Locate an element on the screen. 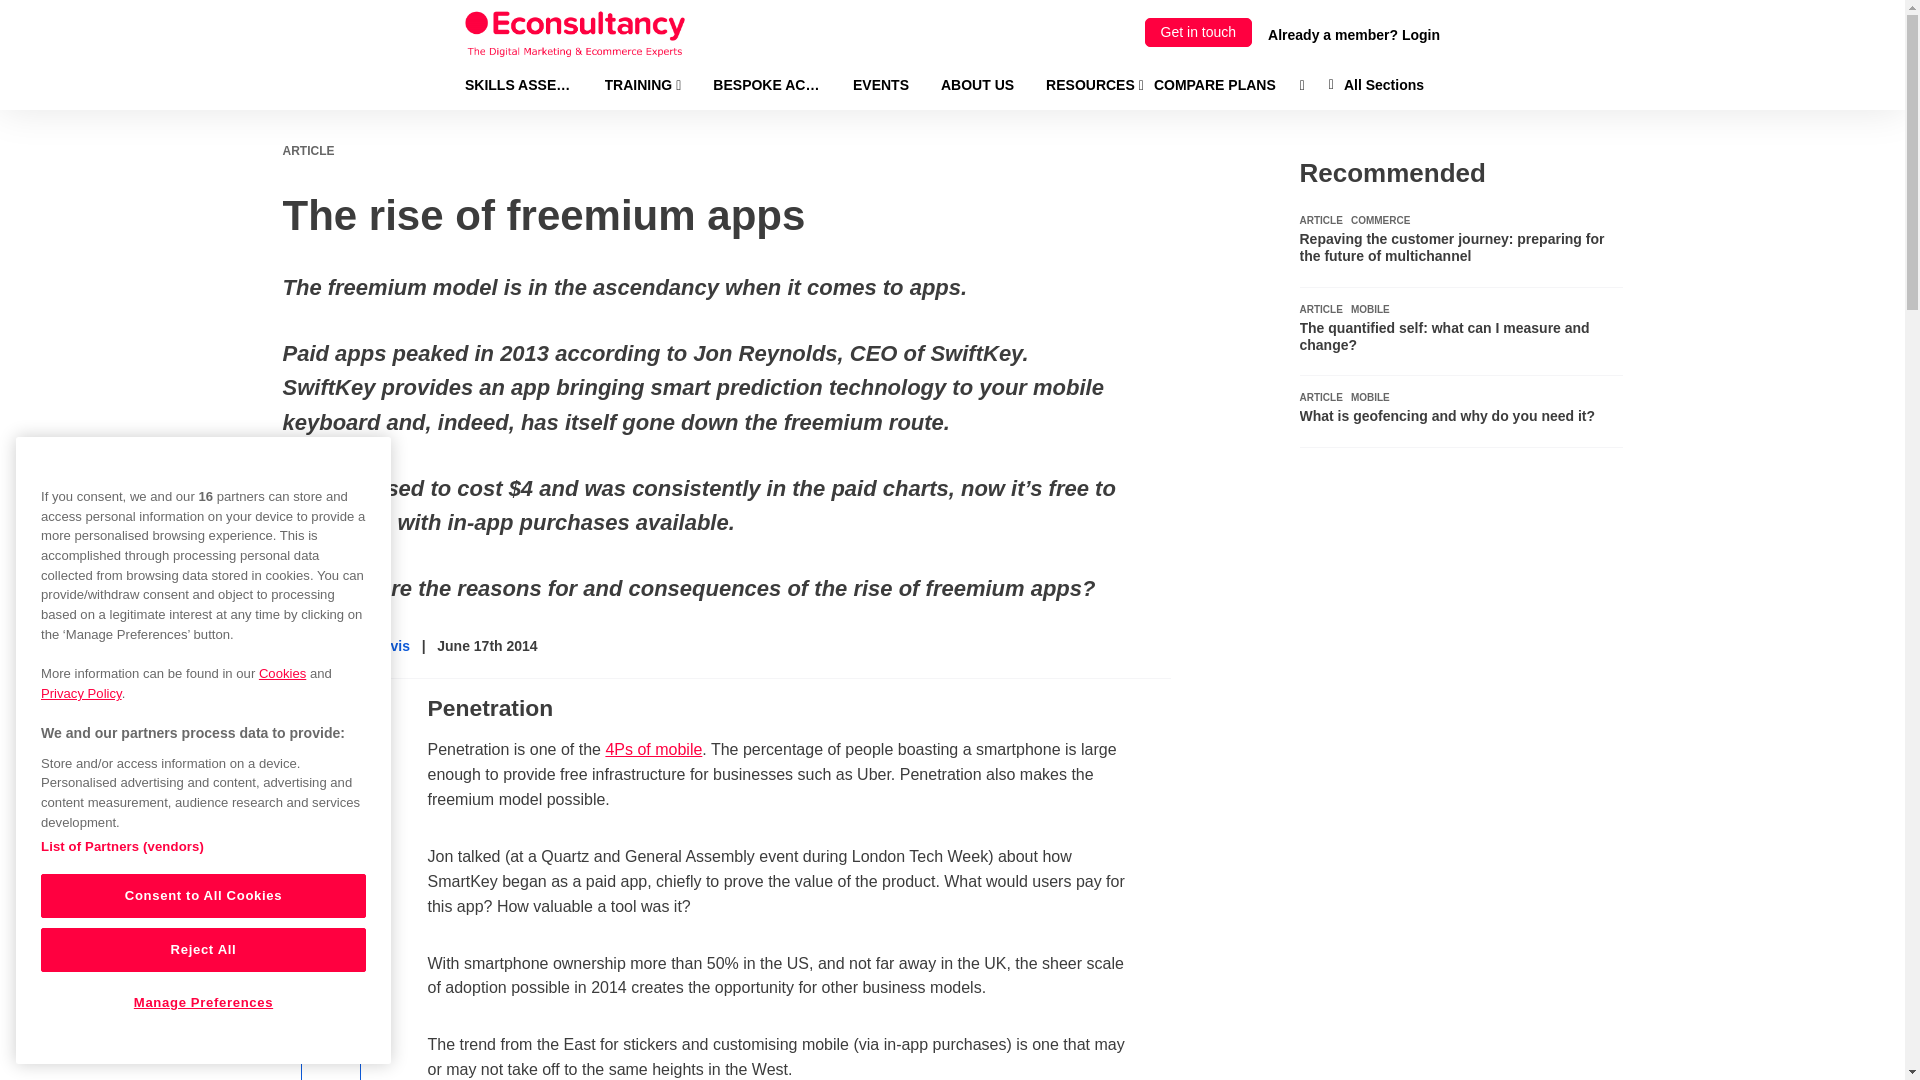  Get in touch is located at coordinates (1198, 32).